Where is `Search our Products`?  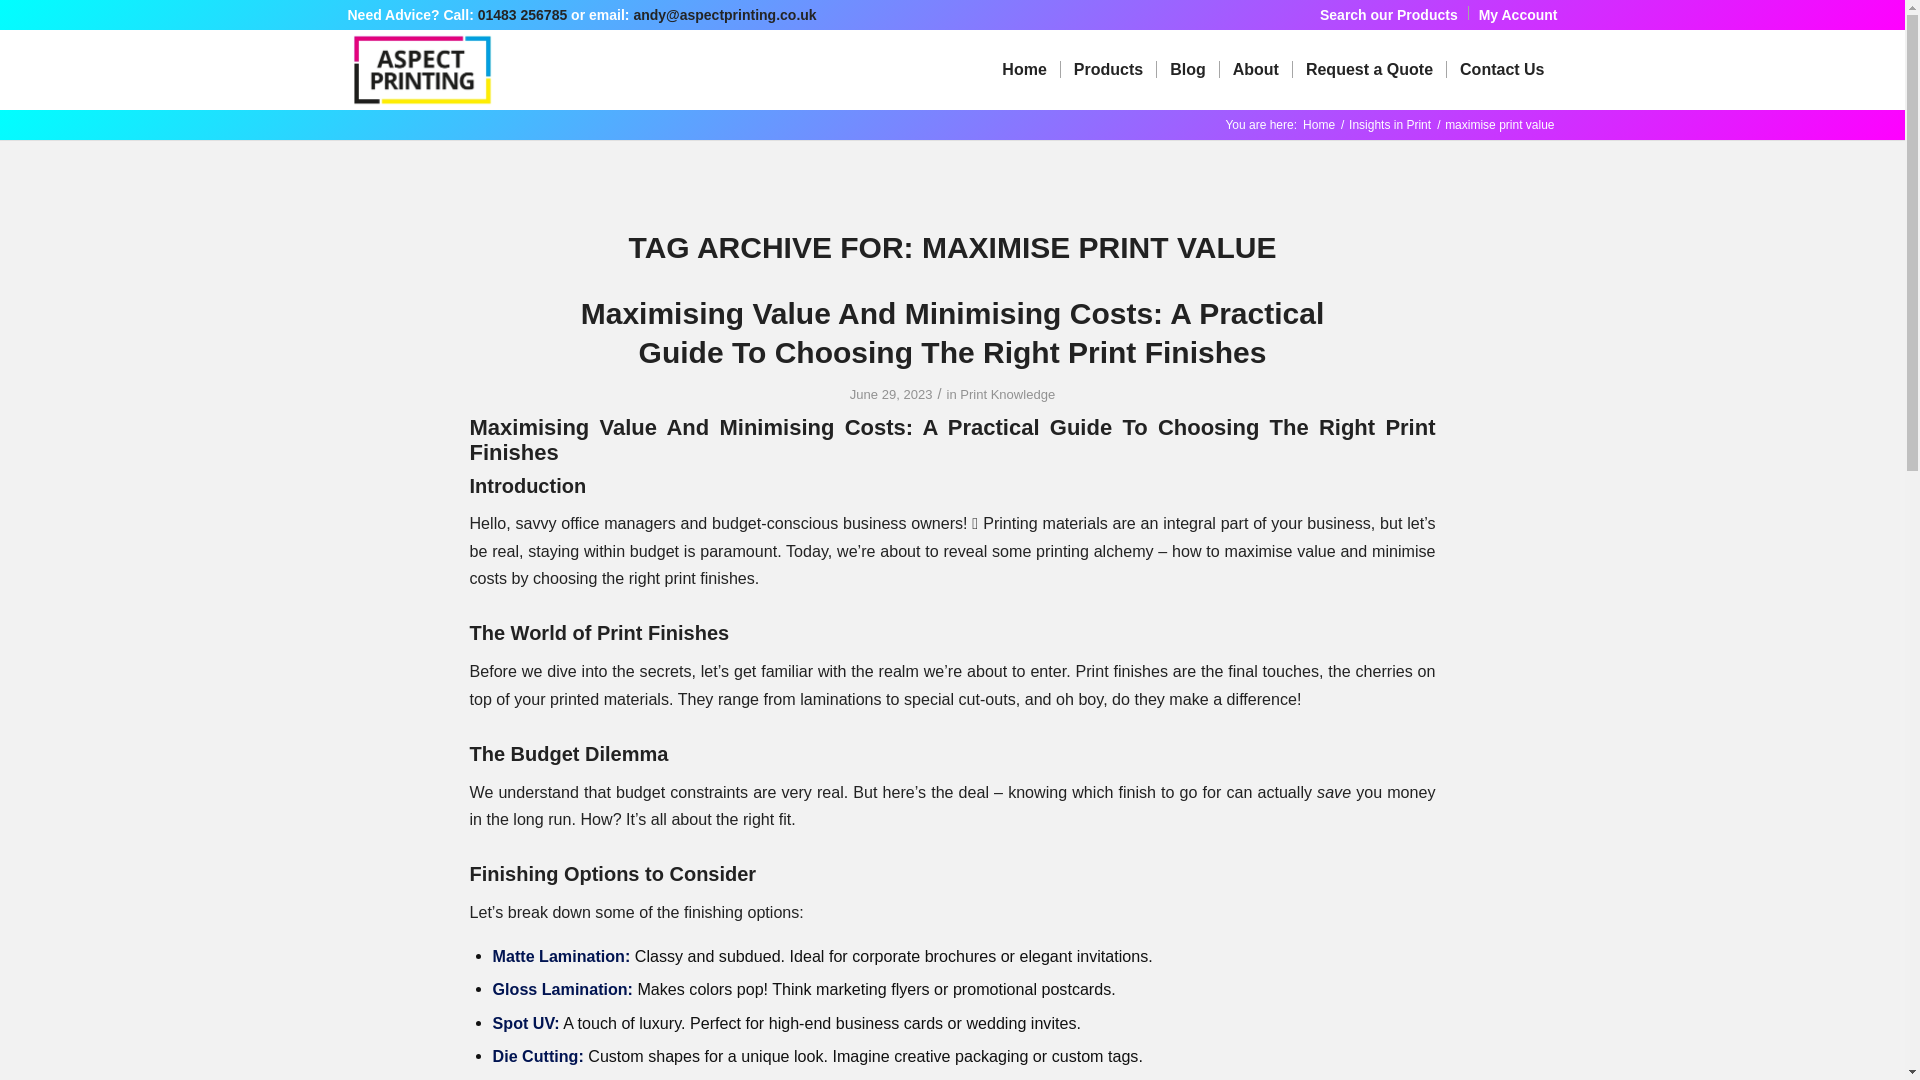
Search our Products is located at coordinates (1388, 15).